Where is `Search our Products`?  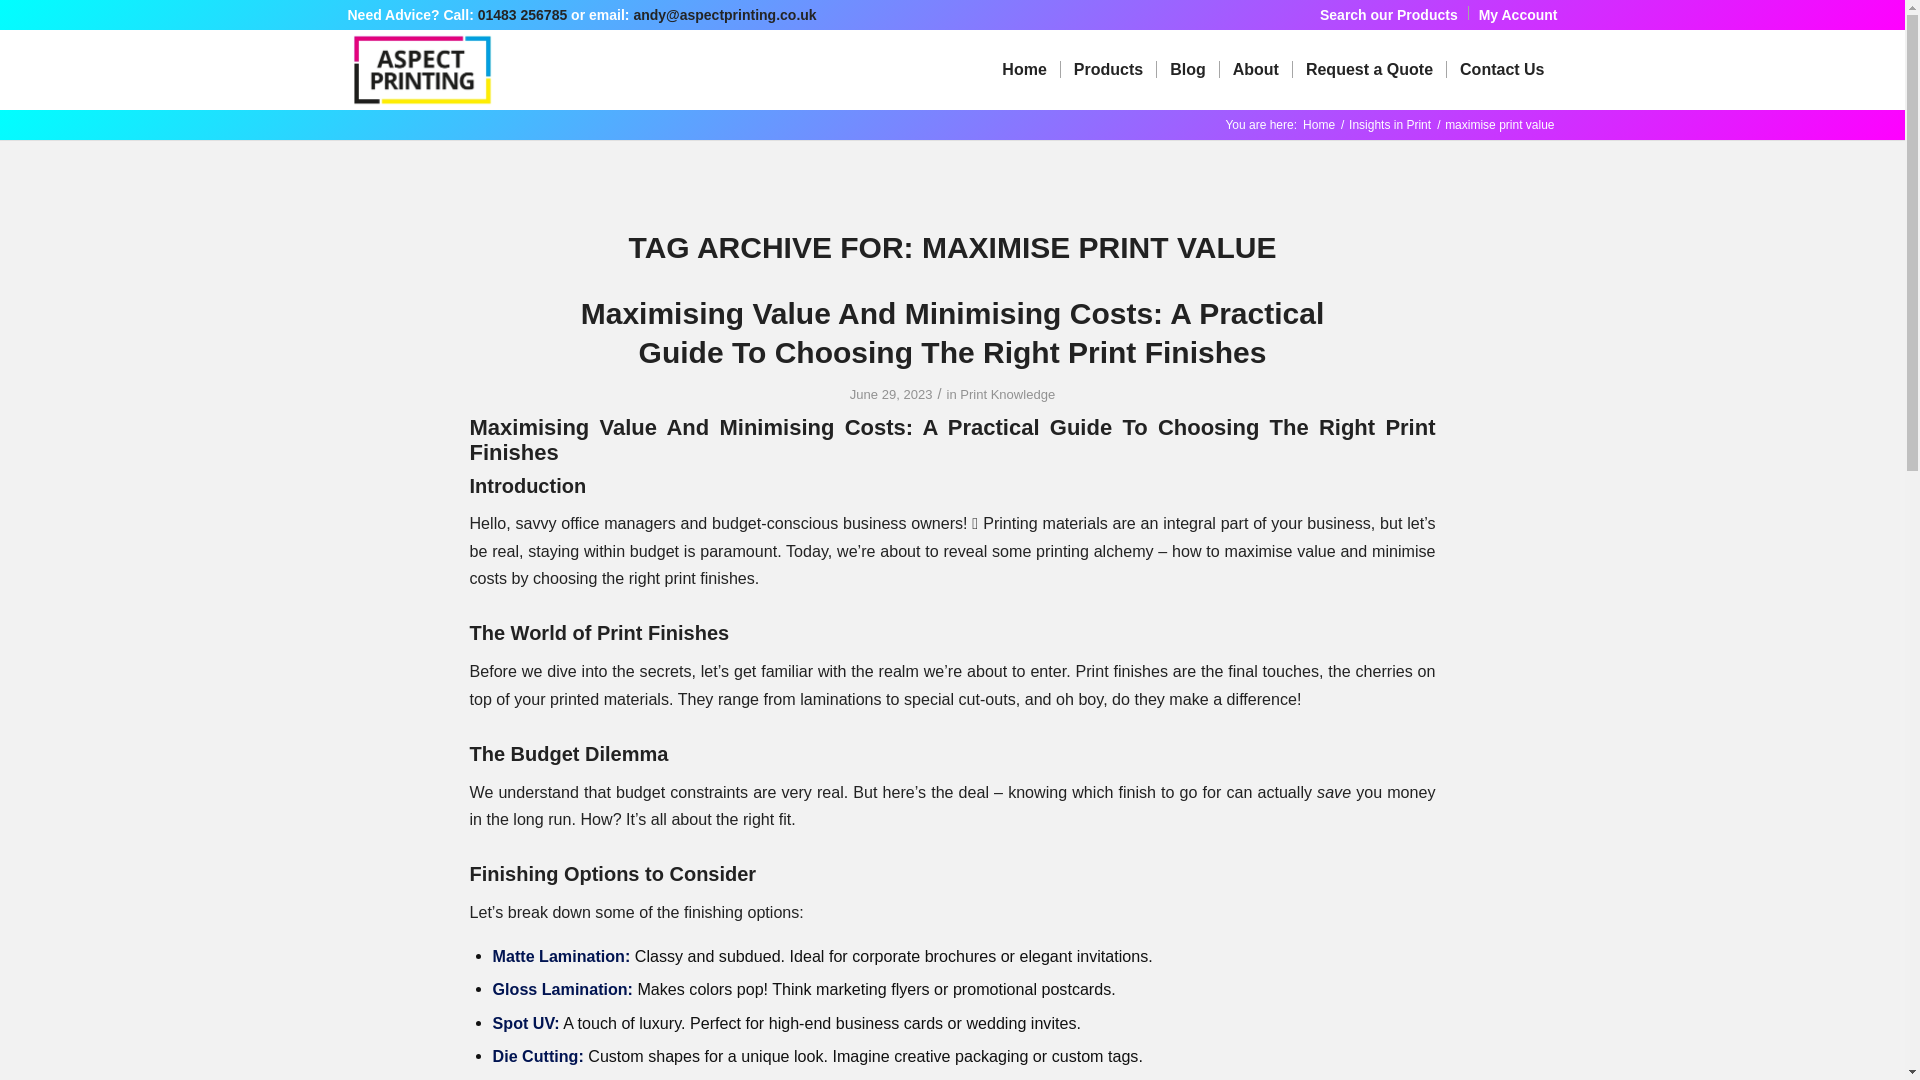
Search our Products is located at coordinates (1388, 15).